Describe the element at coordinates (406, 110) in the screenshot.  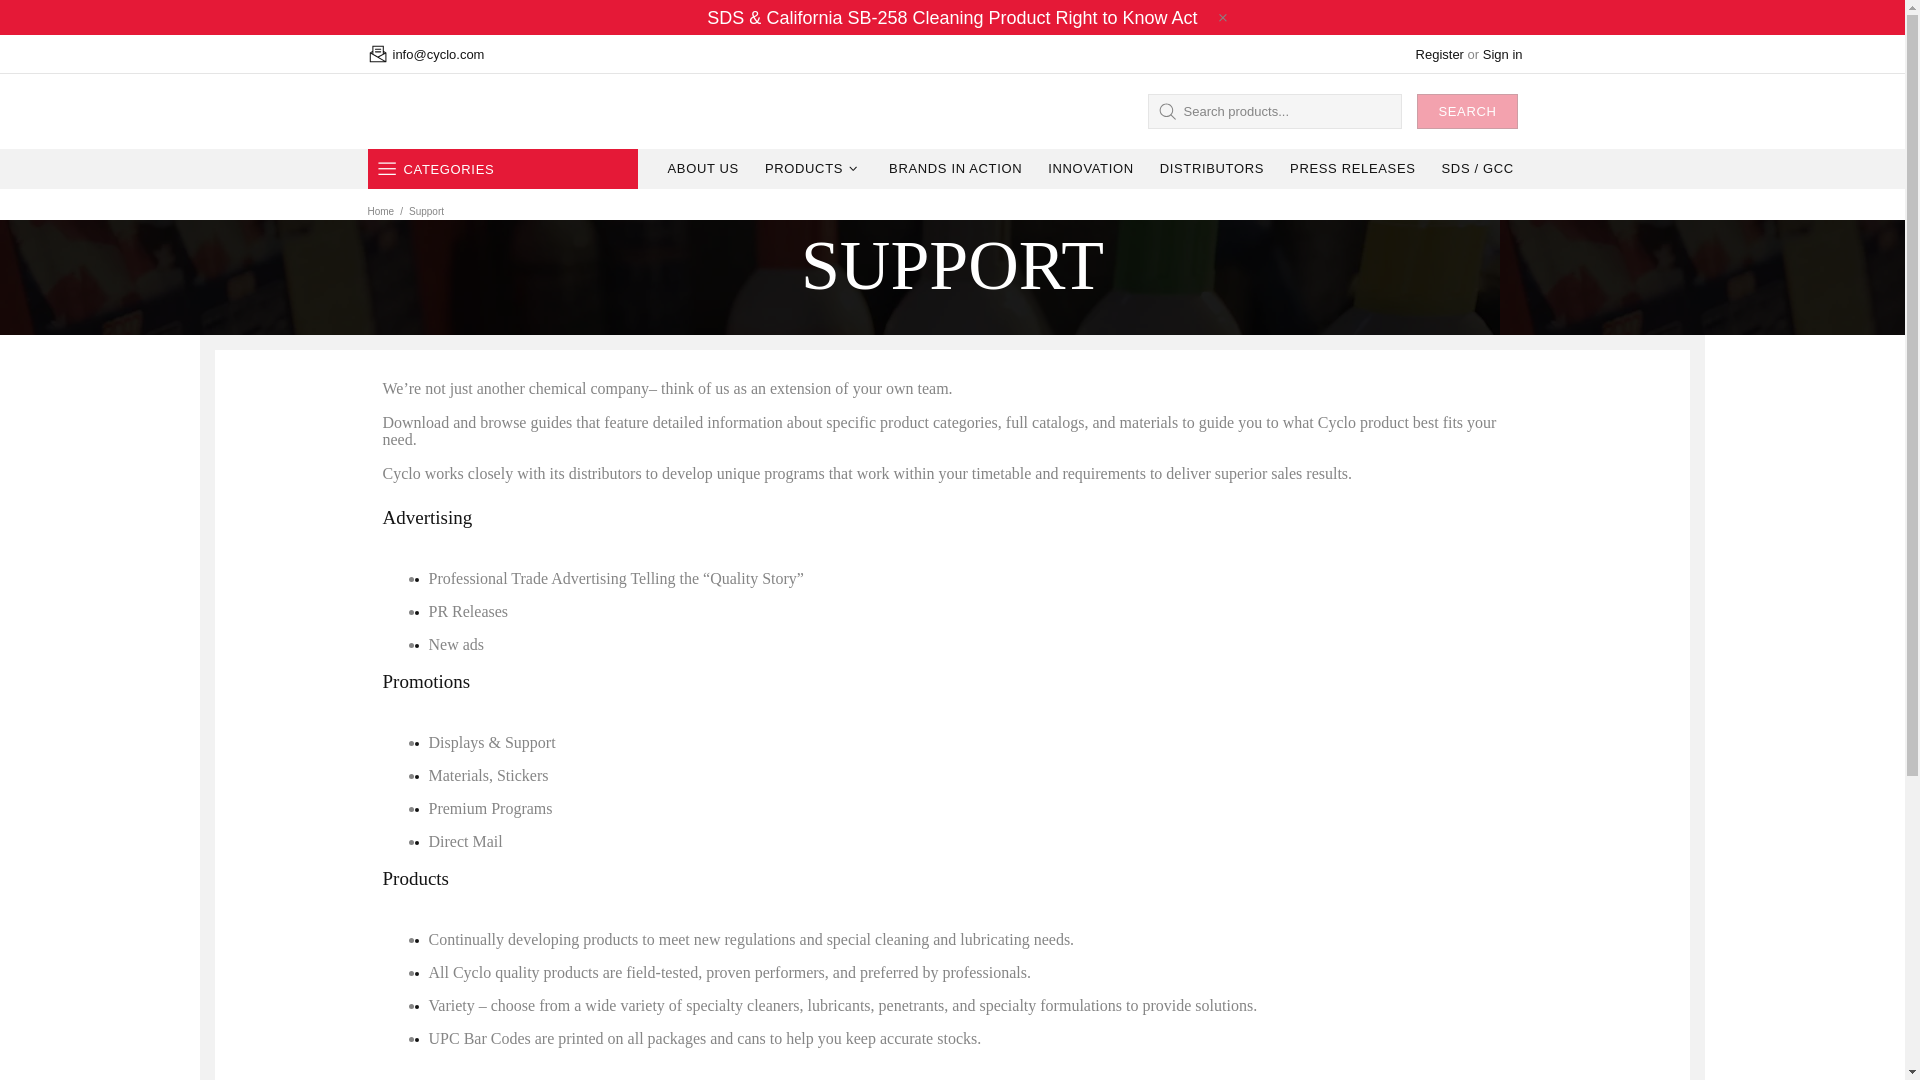
I see `Cyclo` at that location.